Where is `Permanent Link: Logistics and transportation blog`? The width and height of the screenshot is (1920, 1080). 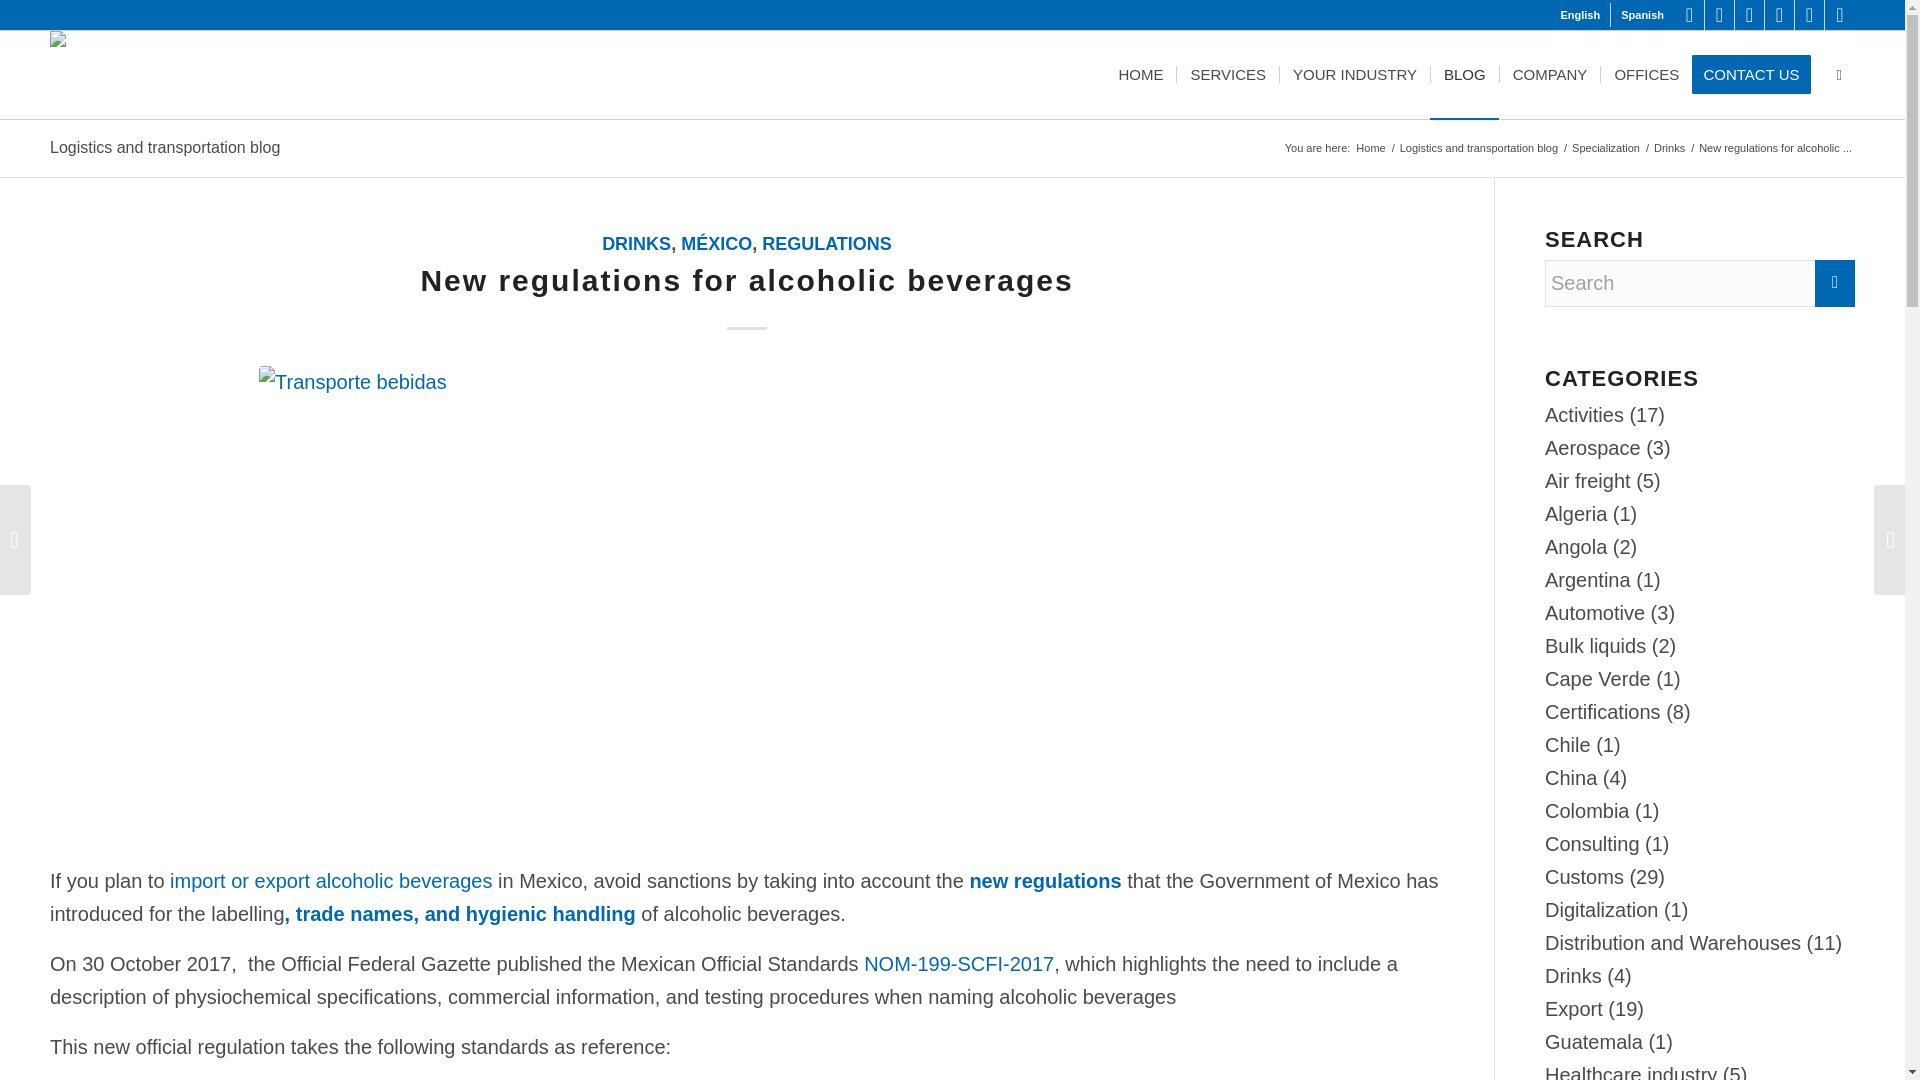
Permanent Link: Logistics and transportation blog is located at coordinates (164, 147).